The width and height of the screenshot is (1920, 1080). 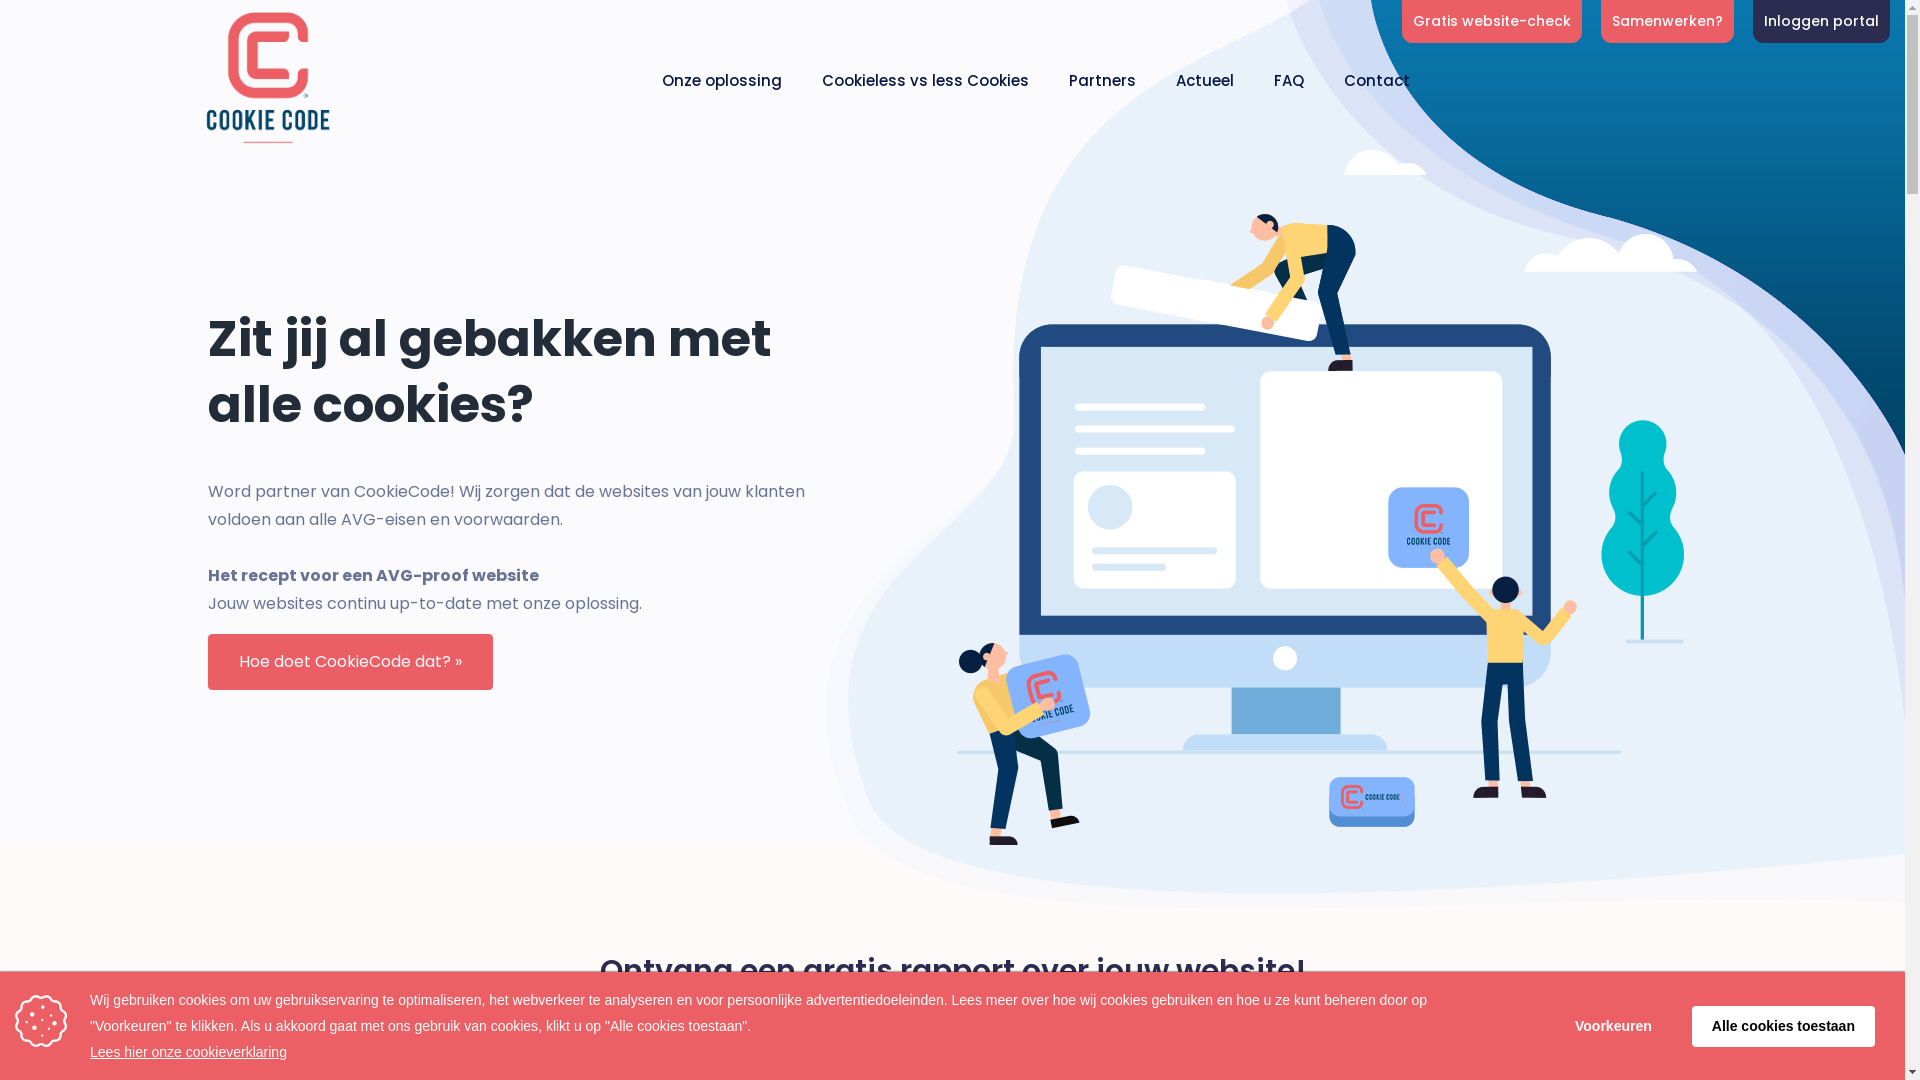 What do you see at coordinates (1102, 80) in the screenshot?
I see `Partners` at bounding box center [1102, 80].